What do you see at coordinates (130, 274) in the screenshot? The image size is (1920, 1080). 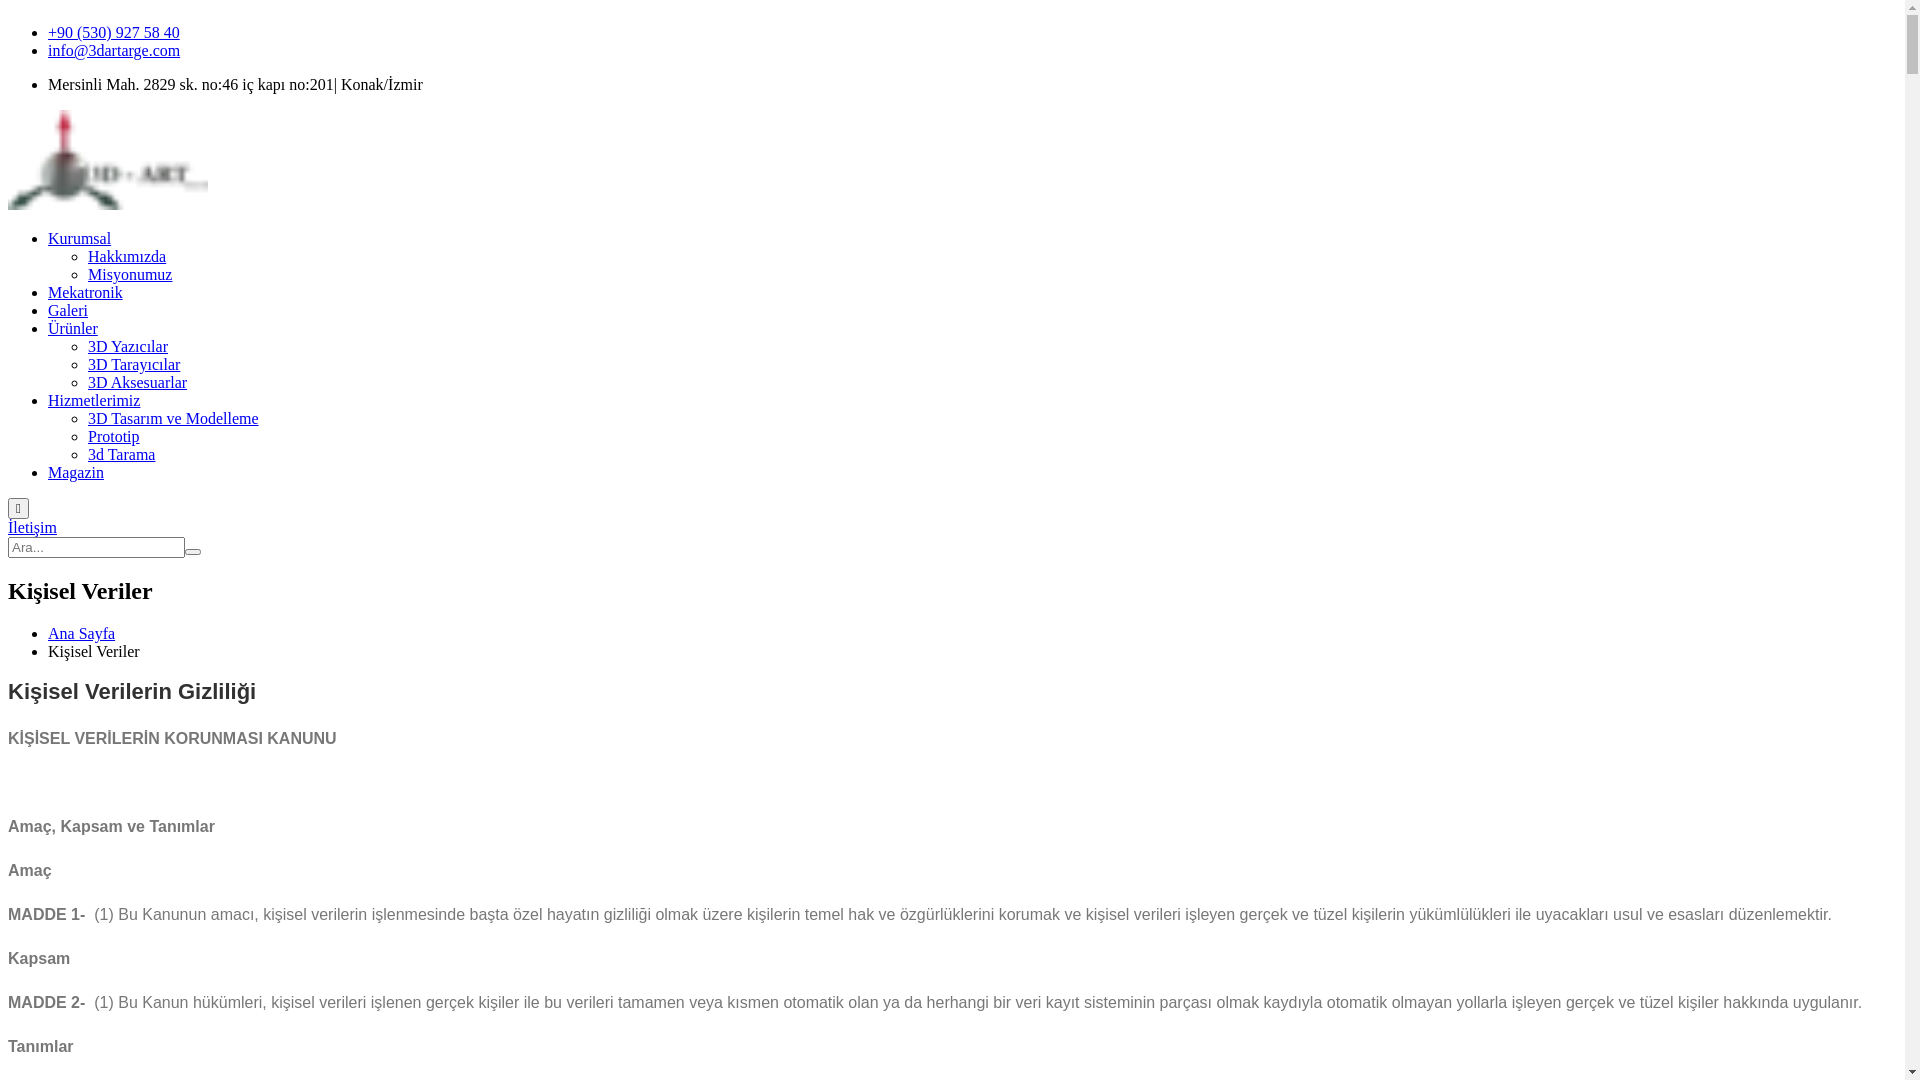 I see `Misyonumuz` at bounding box center [130, 274].